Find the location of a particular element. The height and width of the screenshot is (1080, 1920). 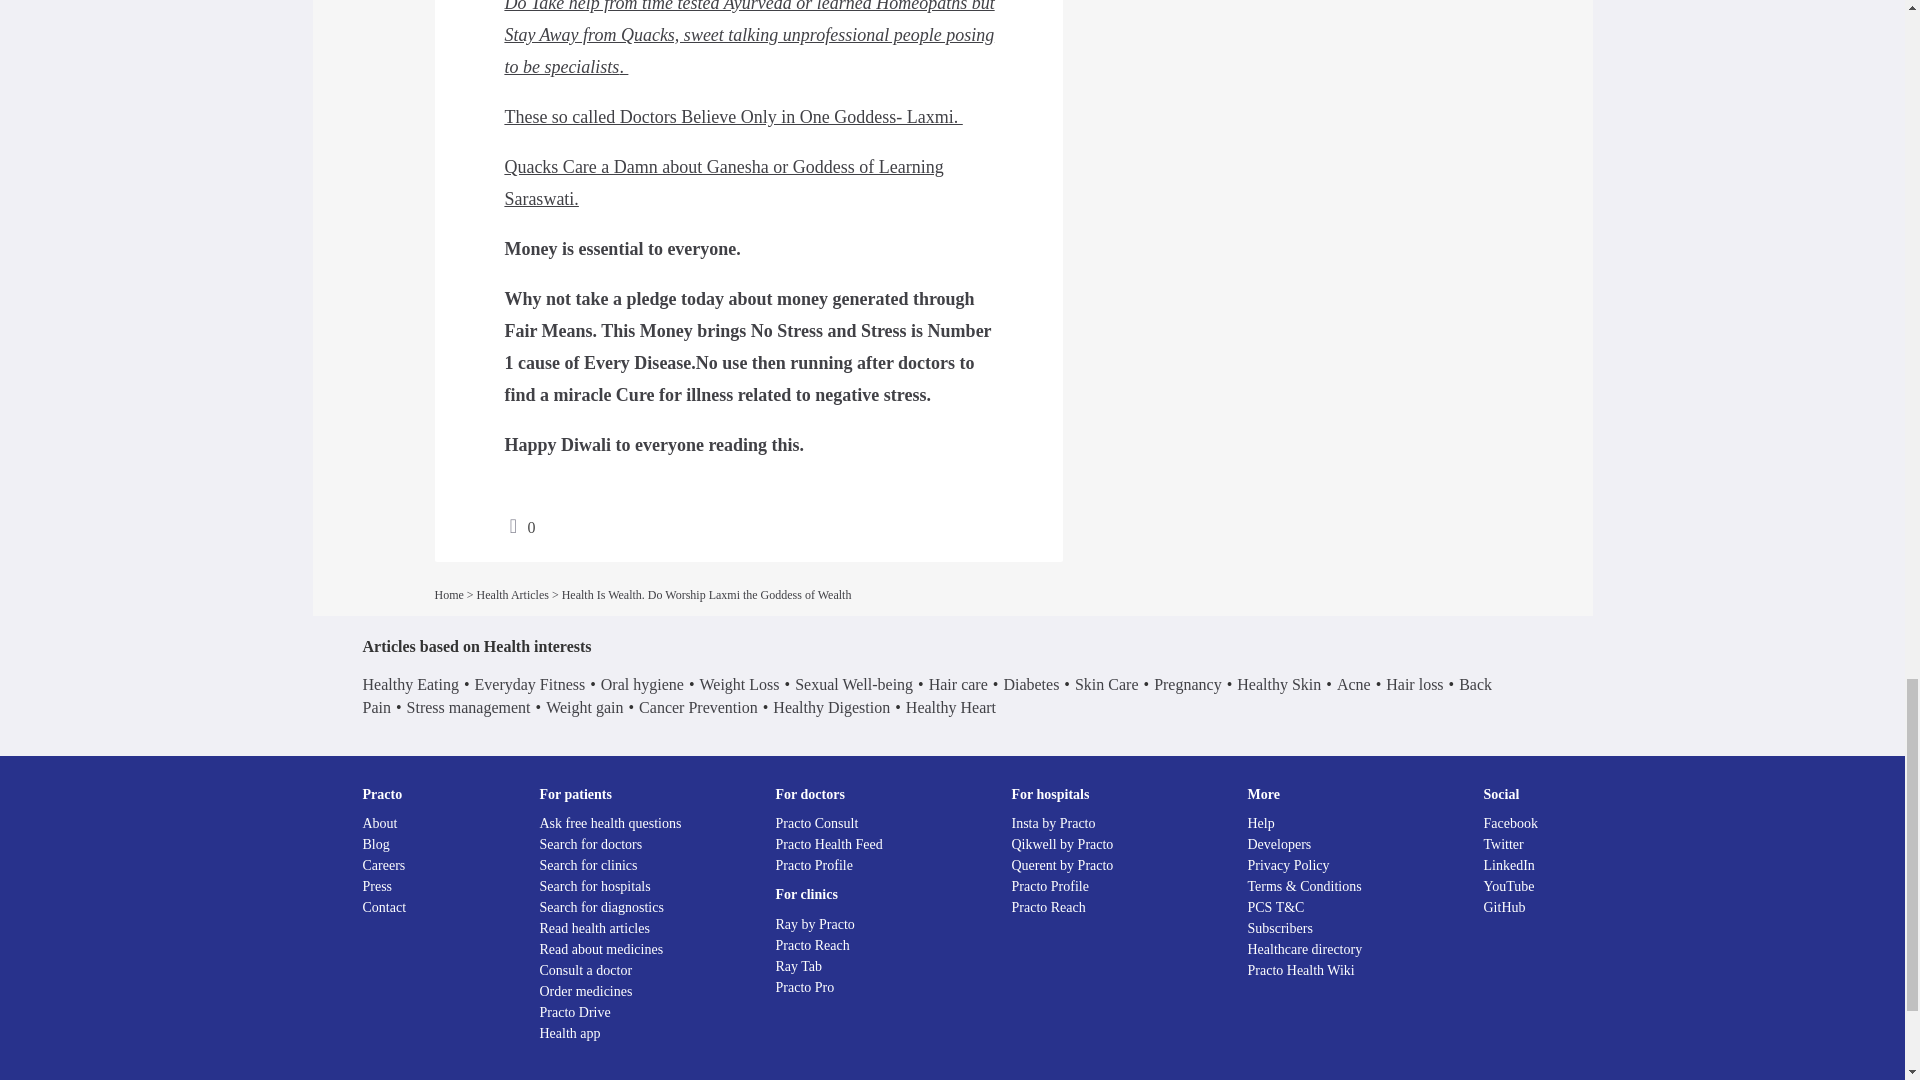

Careers is located at coordinates (384, 864).